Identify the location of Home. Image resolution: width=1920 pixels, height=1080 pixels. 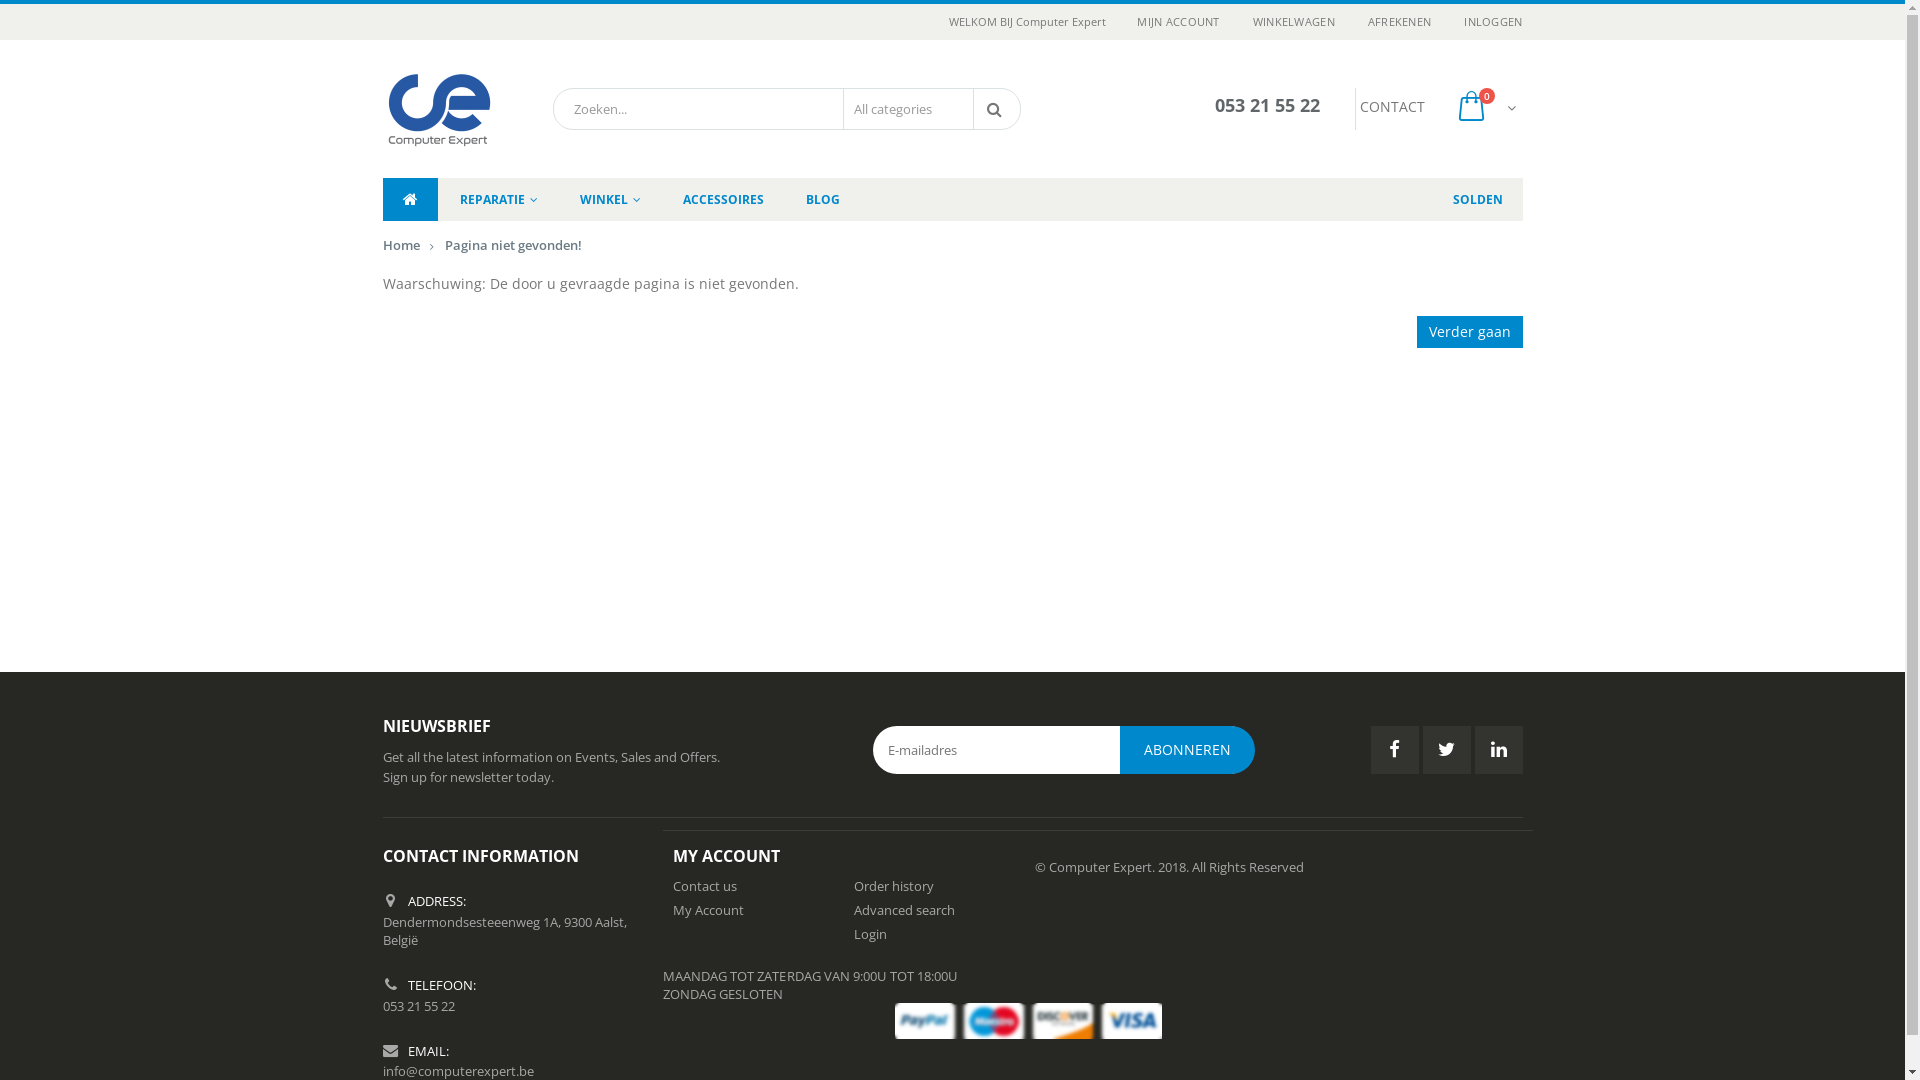
(400, 245).